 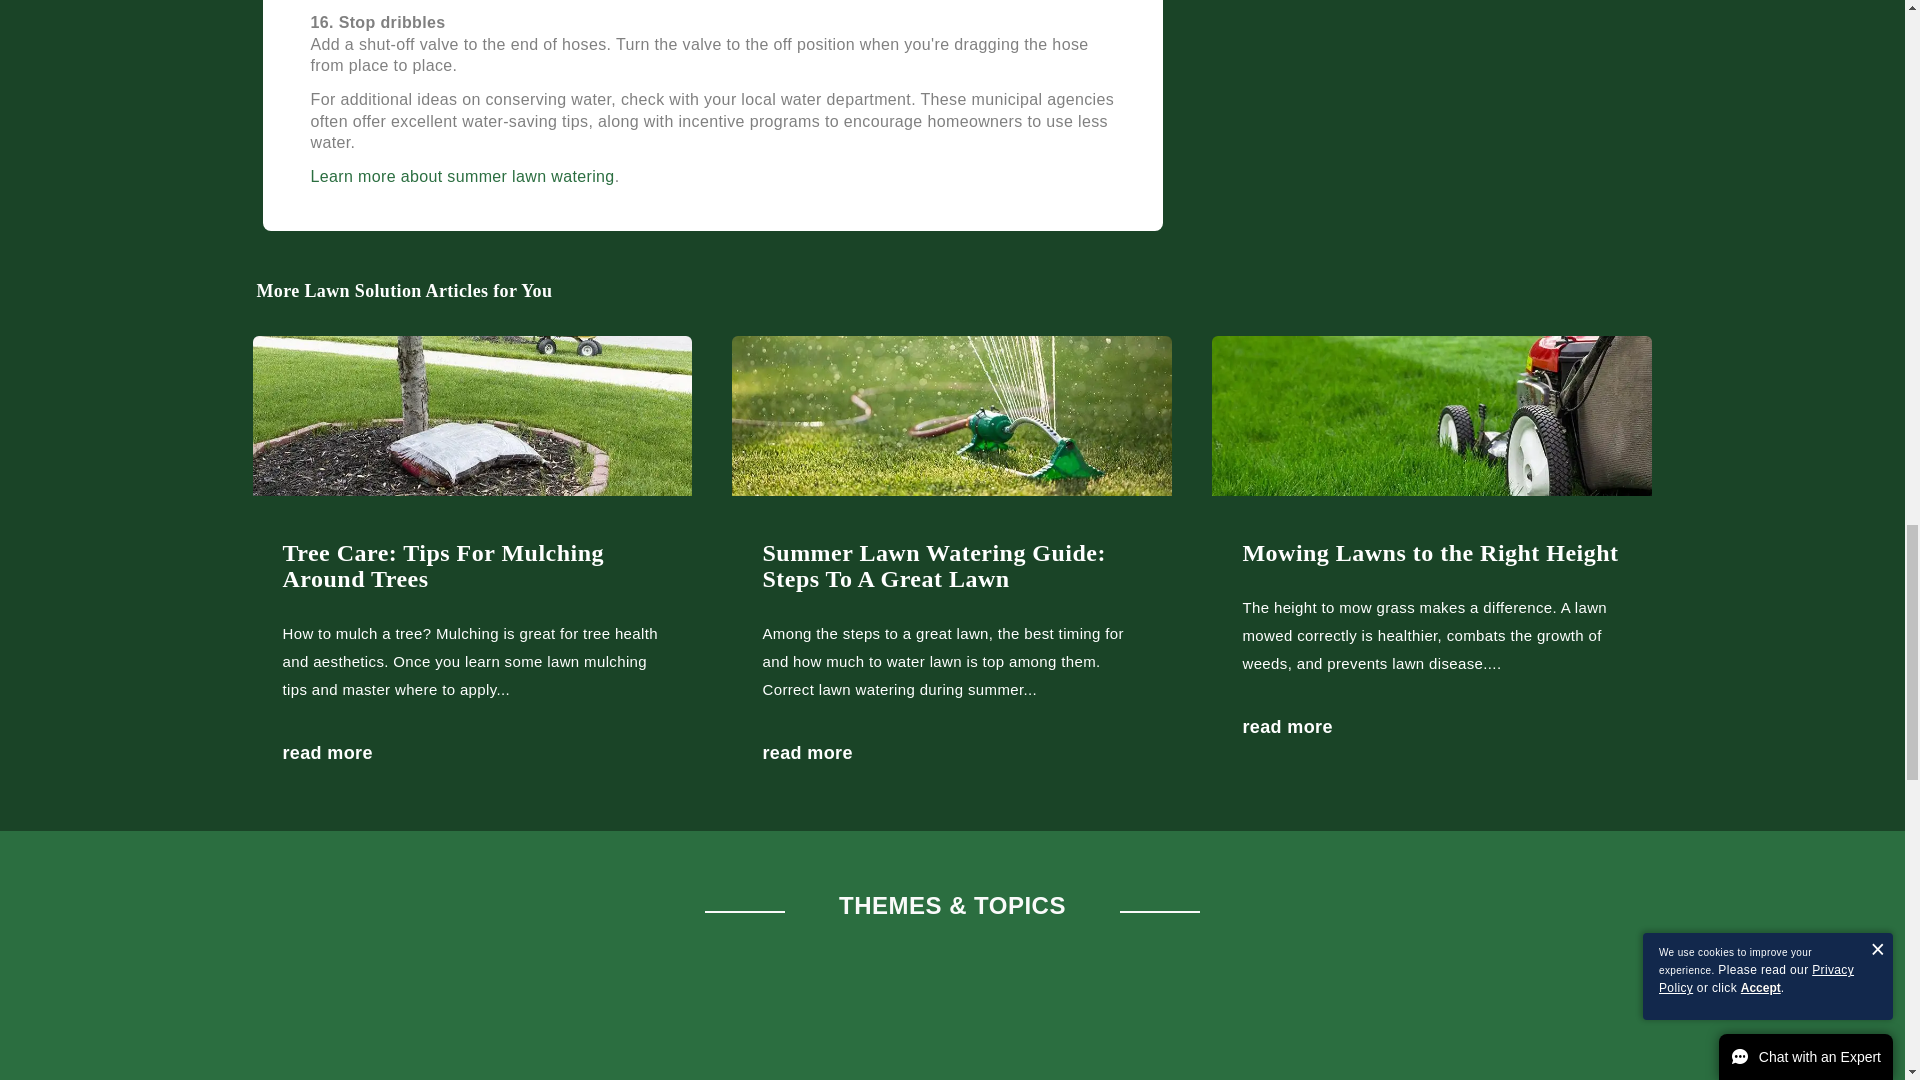 What do you see at coordinates (807, 752) in the screenshot?
I see `read more` at bounding box center [807, 752].